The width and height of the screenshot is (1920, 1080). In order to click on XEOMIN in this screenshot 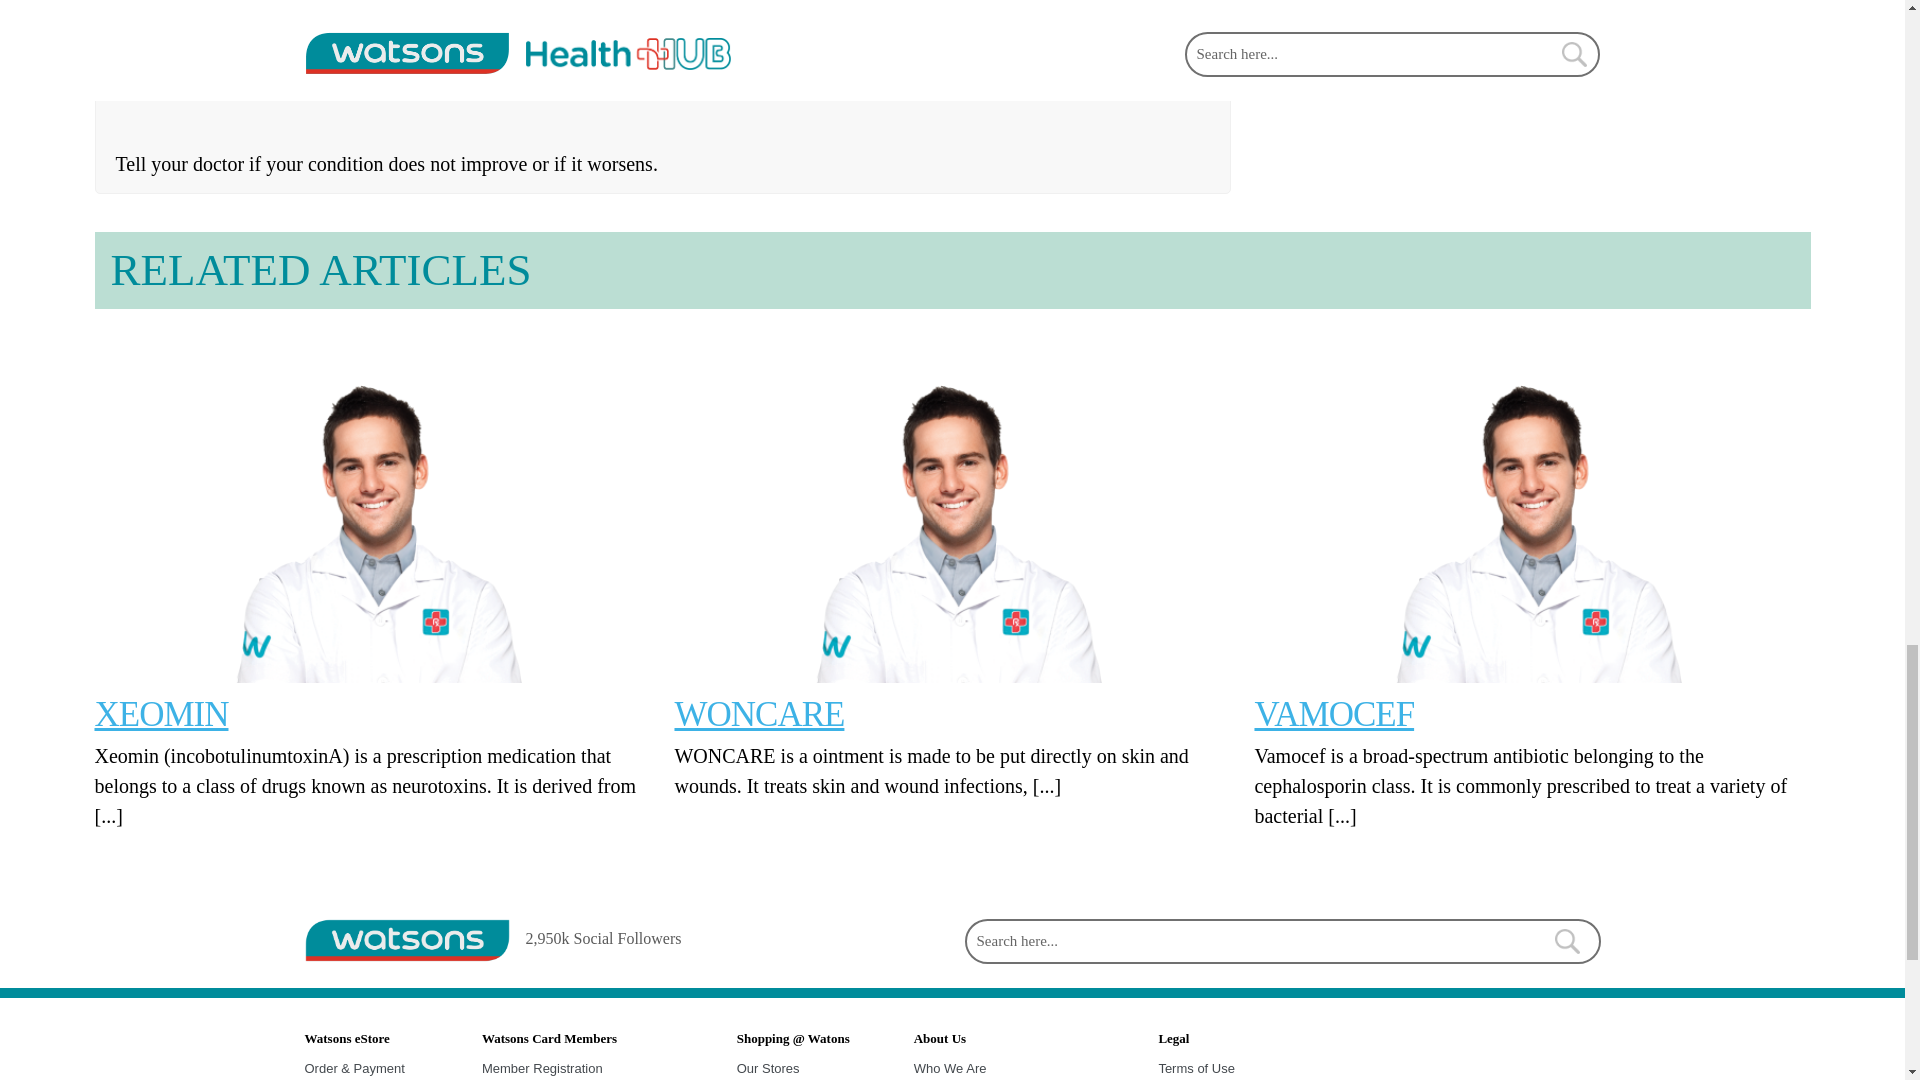, I will do `click(161, 714)`.